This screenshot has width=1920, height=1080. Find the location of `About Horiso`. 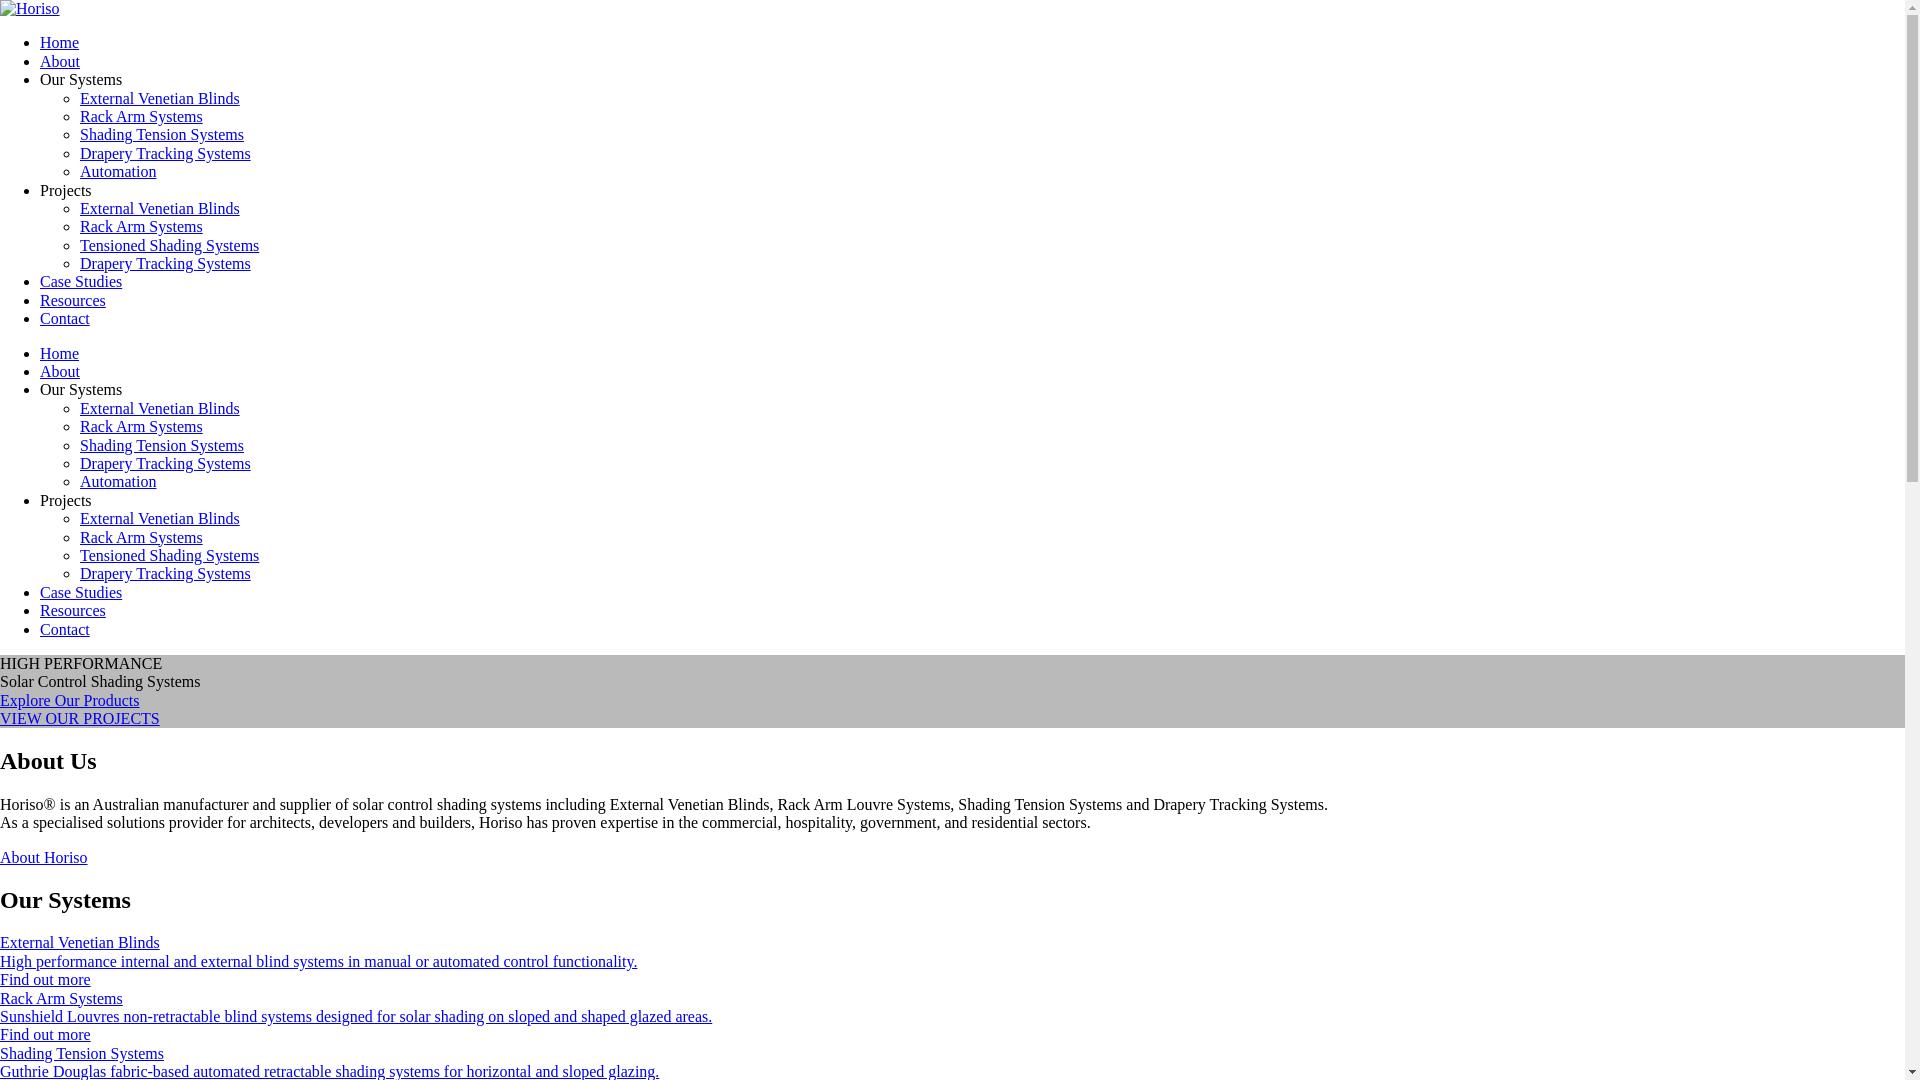

About Horiso is located at coordinates (44, 858).